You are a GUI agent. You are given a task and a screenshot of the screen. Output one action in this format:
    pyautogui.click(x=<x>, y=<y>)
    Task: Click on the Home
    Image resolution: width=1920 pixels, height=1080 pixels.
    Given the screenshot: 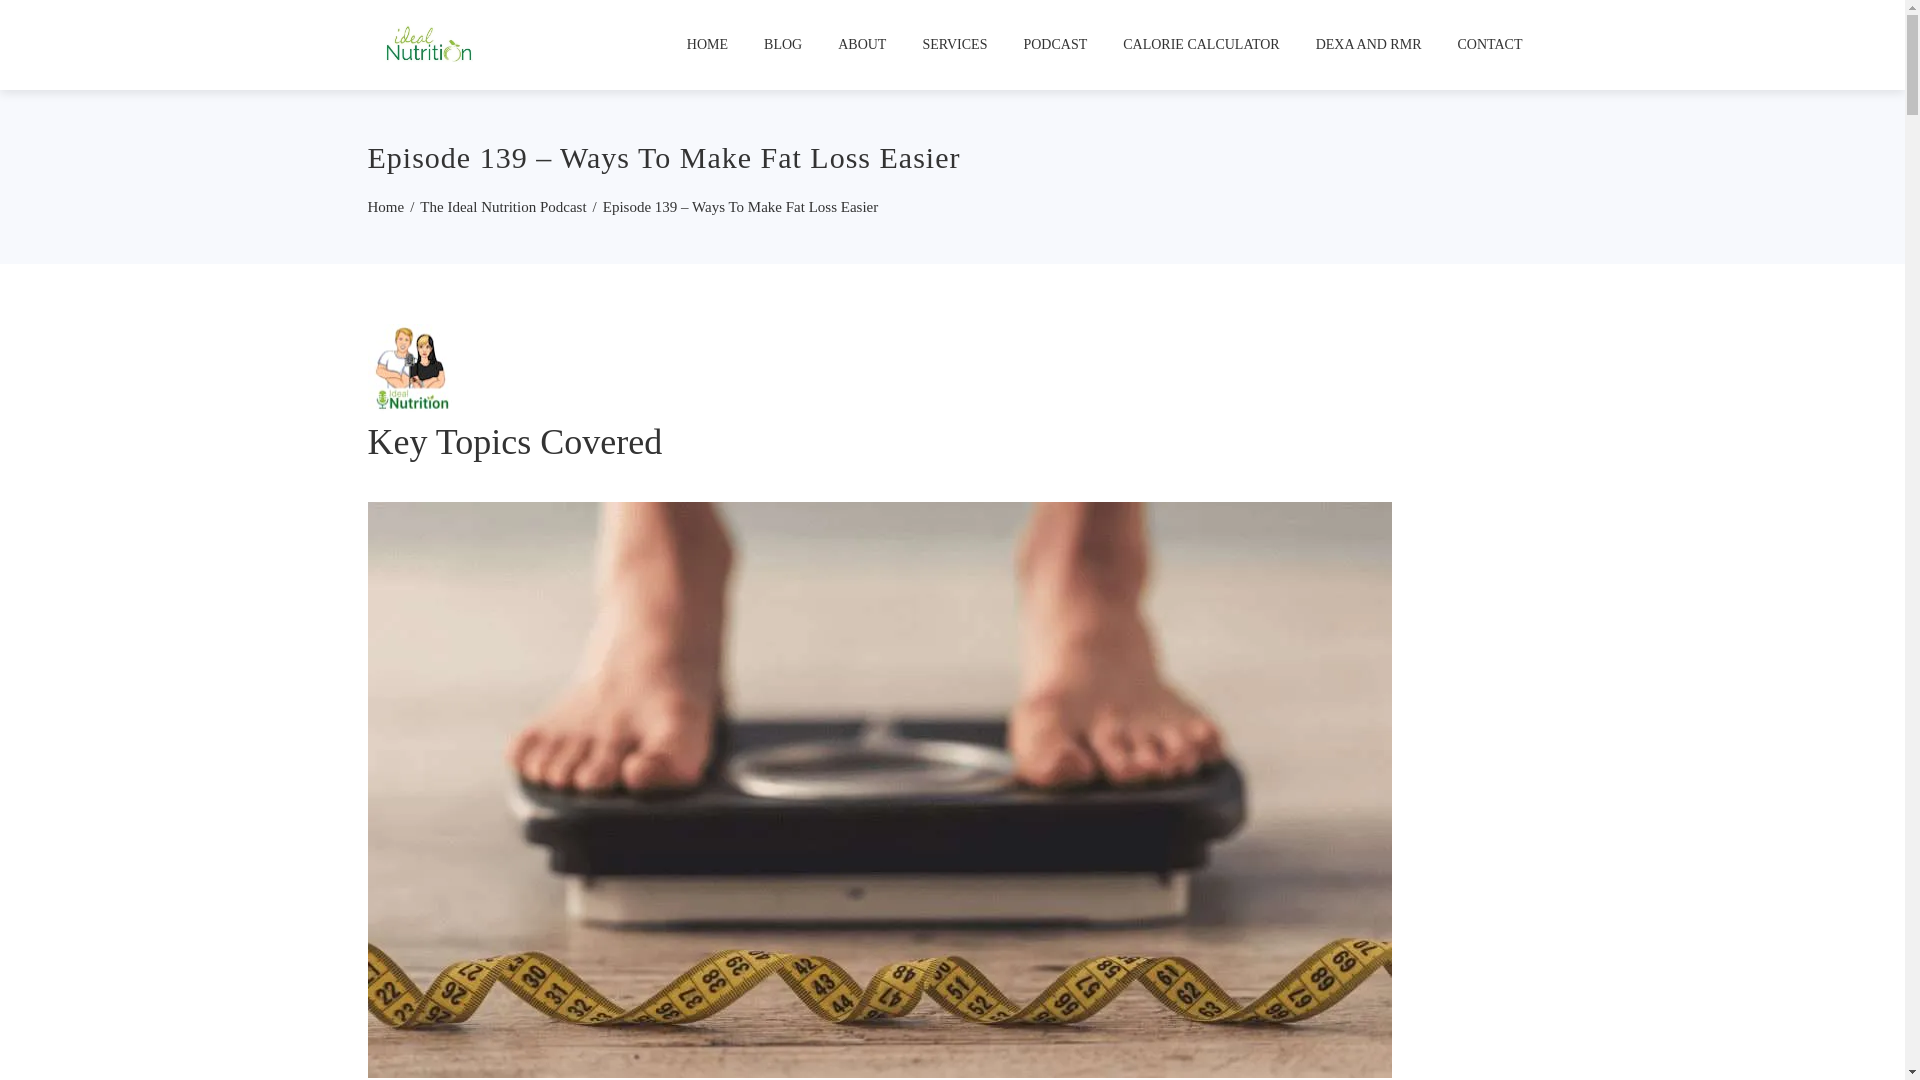 What is the action you would take?
    pyautogui.click(x=386, y=206)
    